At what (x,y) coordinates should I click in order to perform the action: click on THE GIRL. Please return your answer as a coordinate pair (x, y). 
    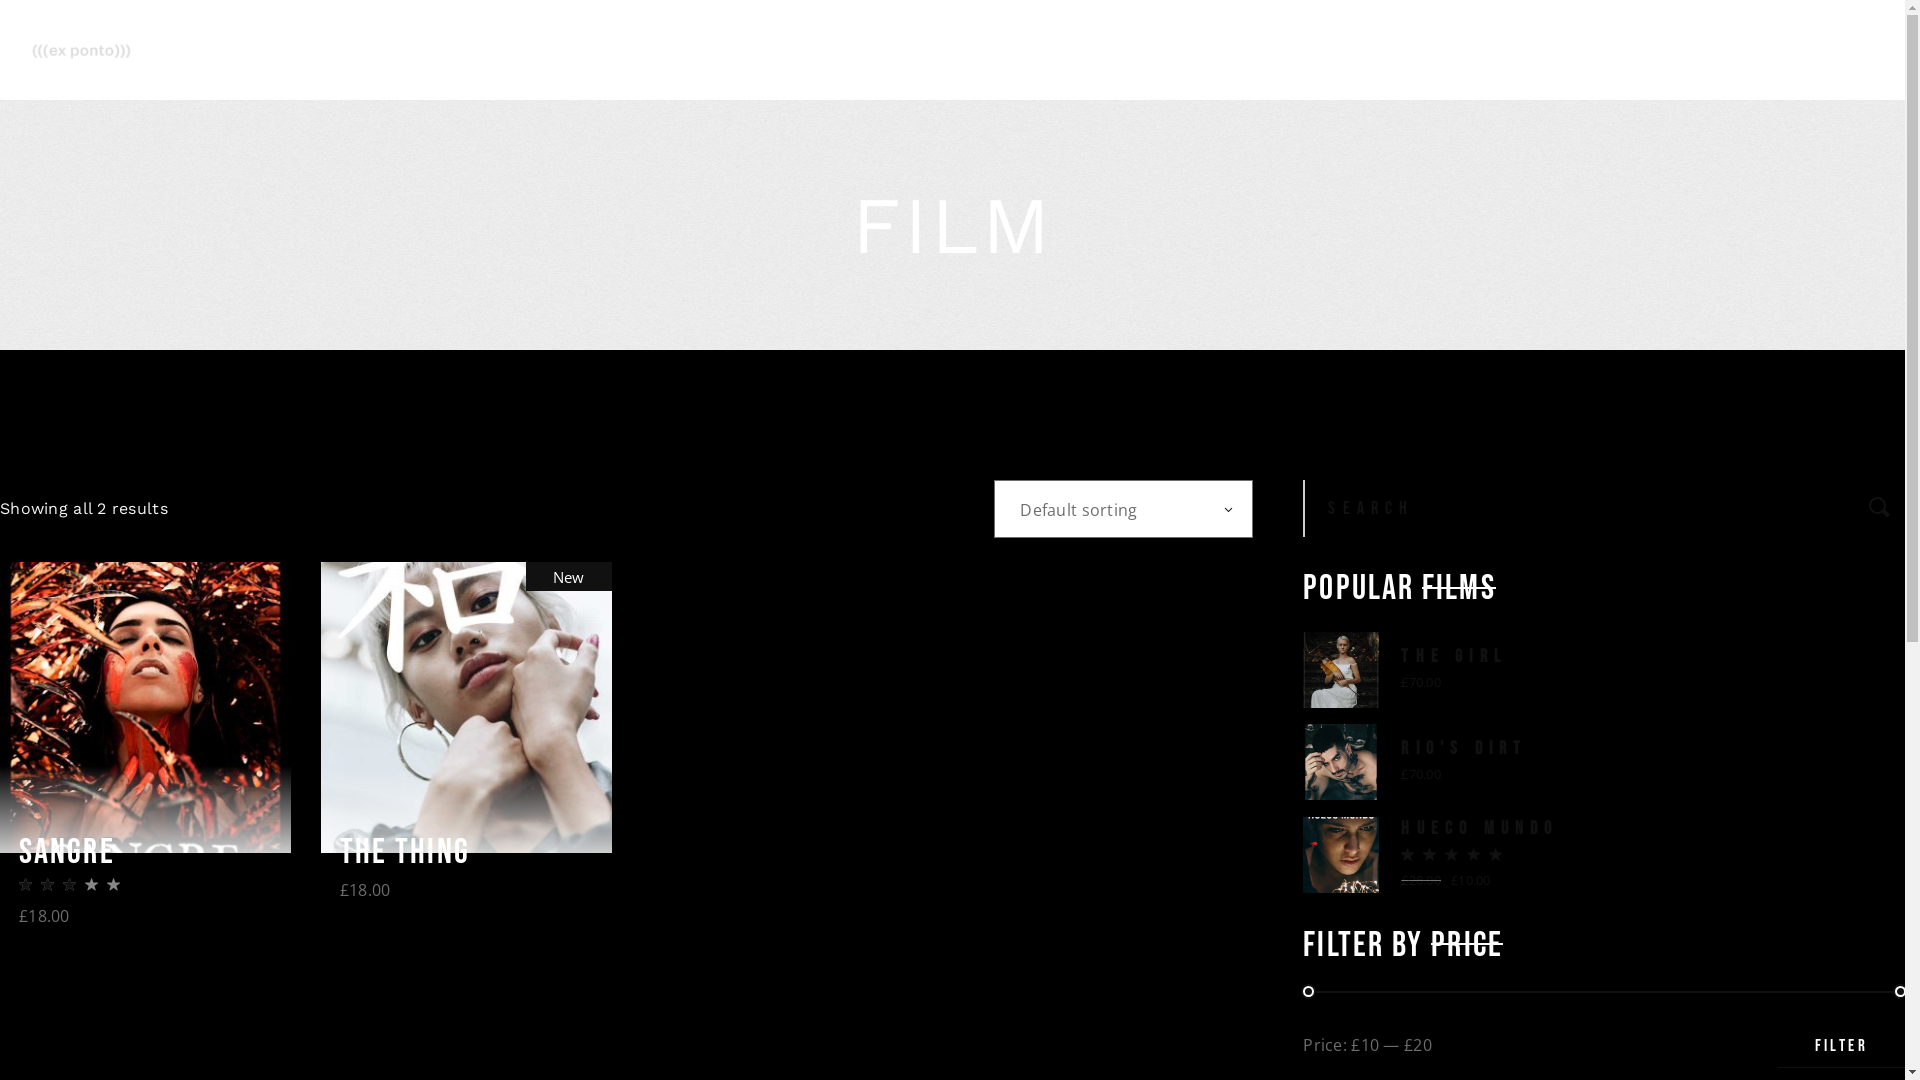
    Looking at the image, I should click on (1454, 657).